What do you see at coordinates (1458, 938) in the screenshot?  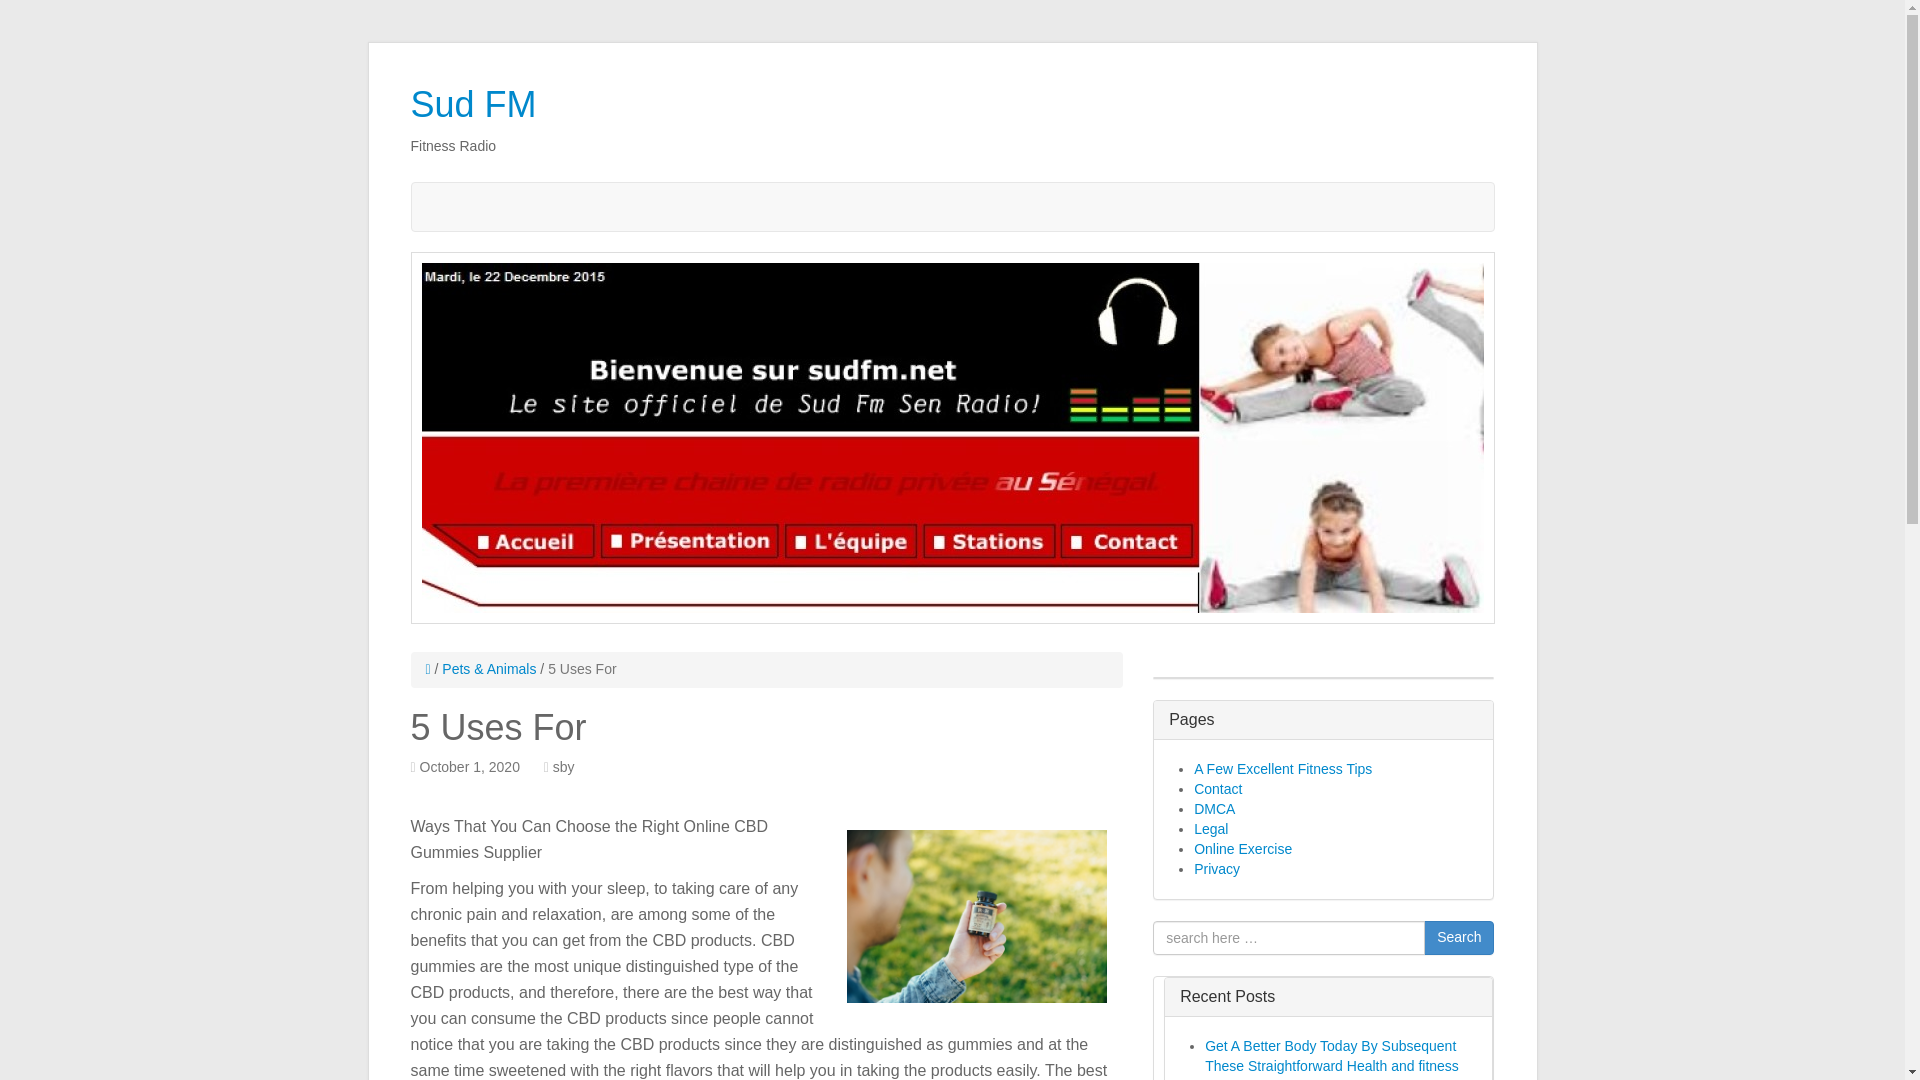 I see `Search` at bounding box center [1458, 938].